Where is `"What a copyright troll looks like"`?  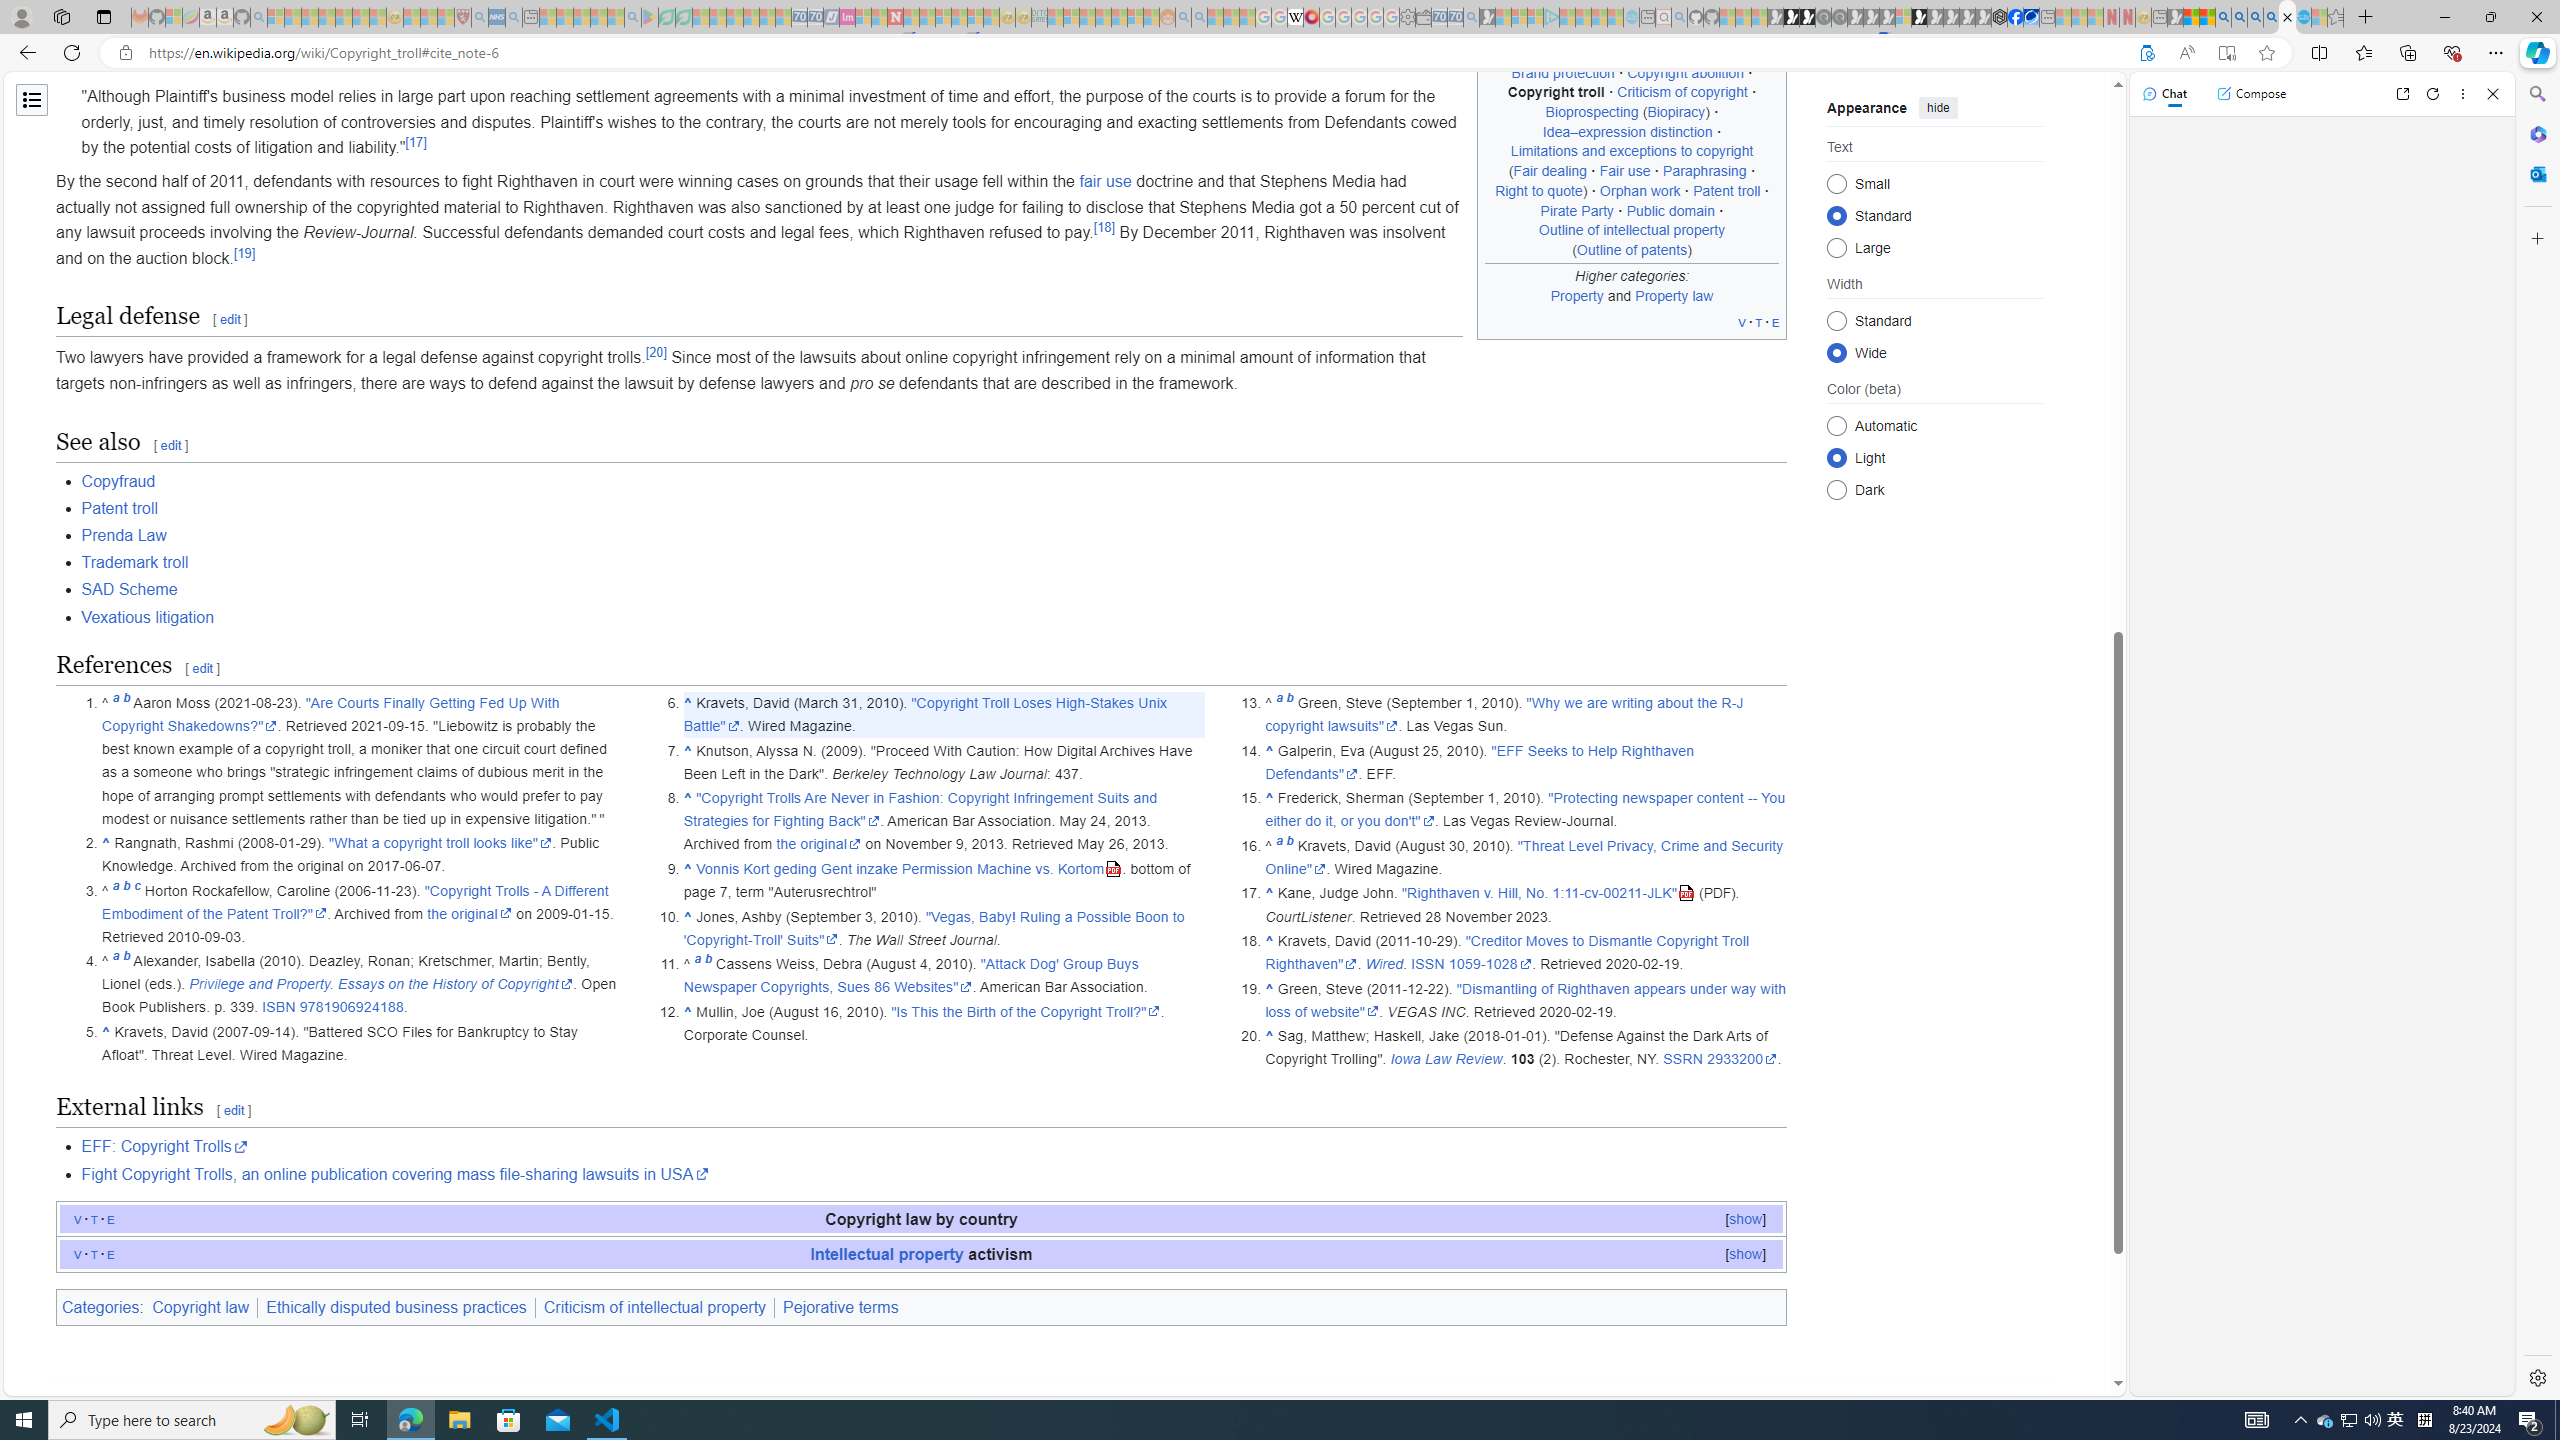
"What a copyright troll looks like" is located at coordinates (441, 844).